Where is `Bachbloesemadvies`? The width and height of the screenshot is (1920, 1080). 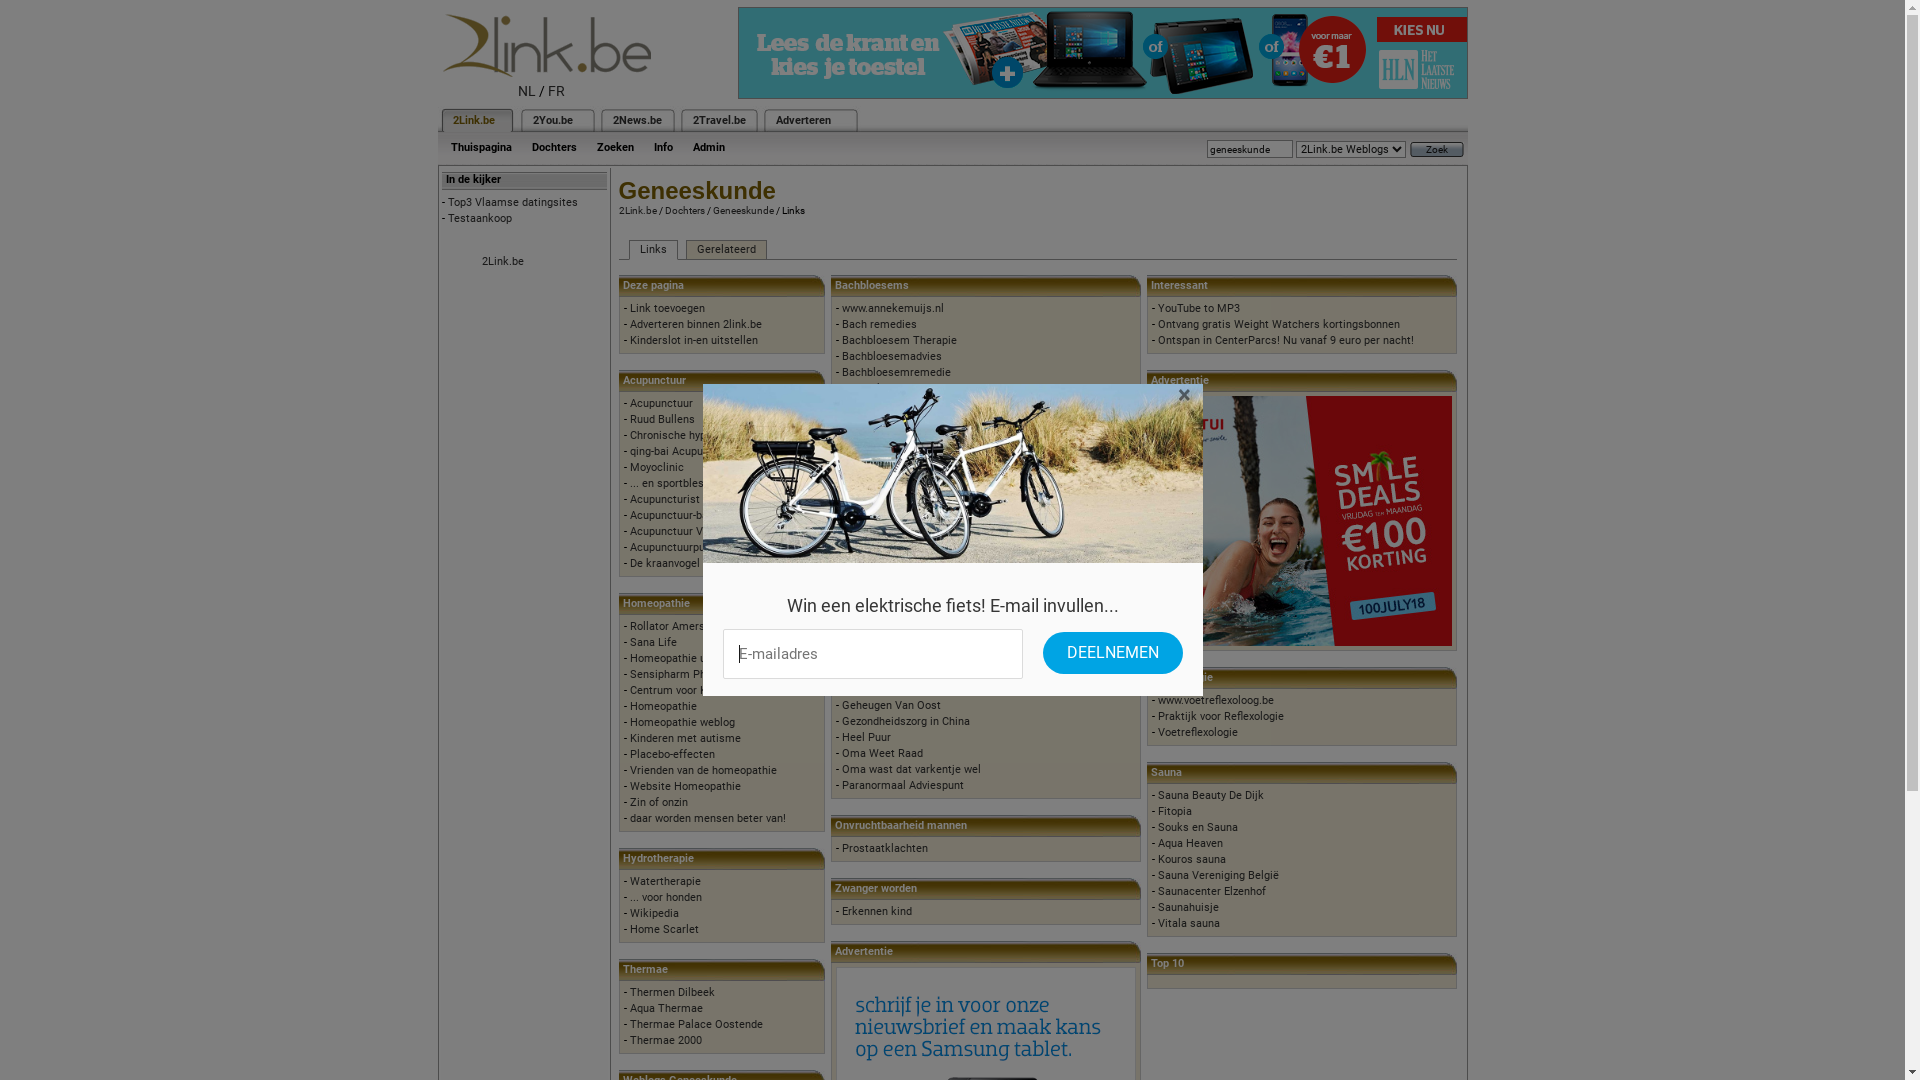 Bachbloesemadvies is located at coordinates (892, 356).